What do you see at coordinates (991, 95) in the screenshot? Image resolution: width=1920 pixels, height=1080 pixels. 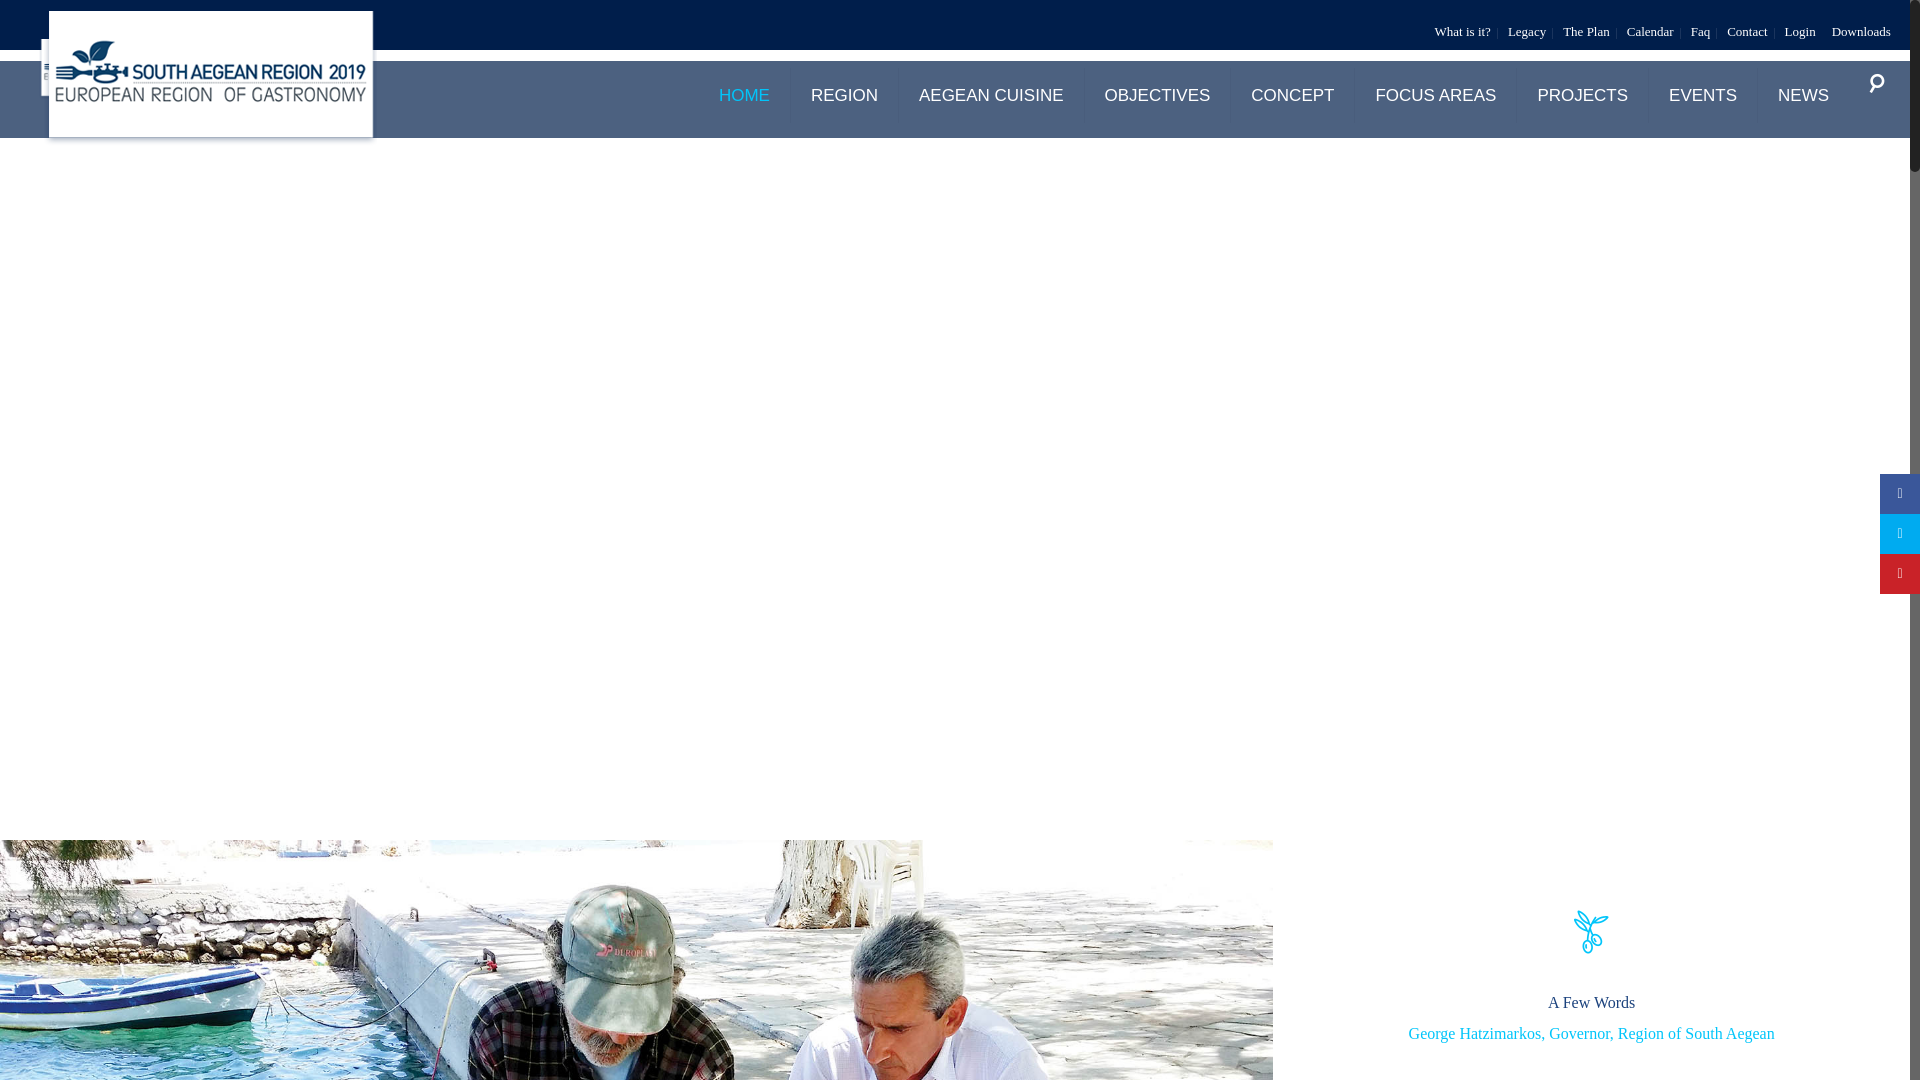 I see `AEGEAN CUISINE` at bounding box center [991, 95].